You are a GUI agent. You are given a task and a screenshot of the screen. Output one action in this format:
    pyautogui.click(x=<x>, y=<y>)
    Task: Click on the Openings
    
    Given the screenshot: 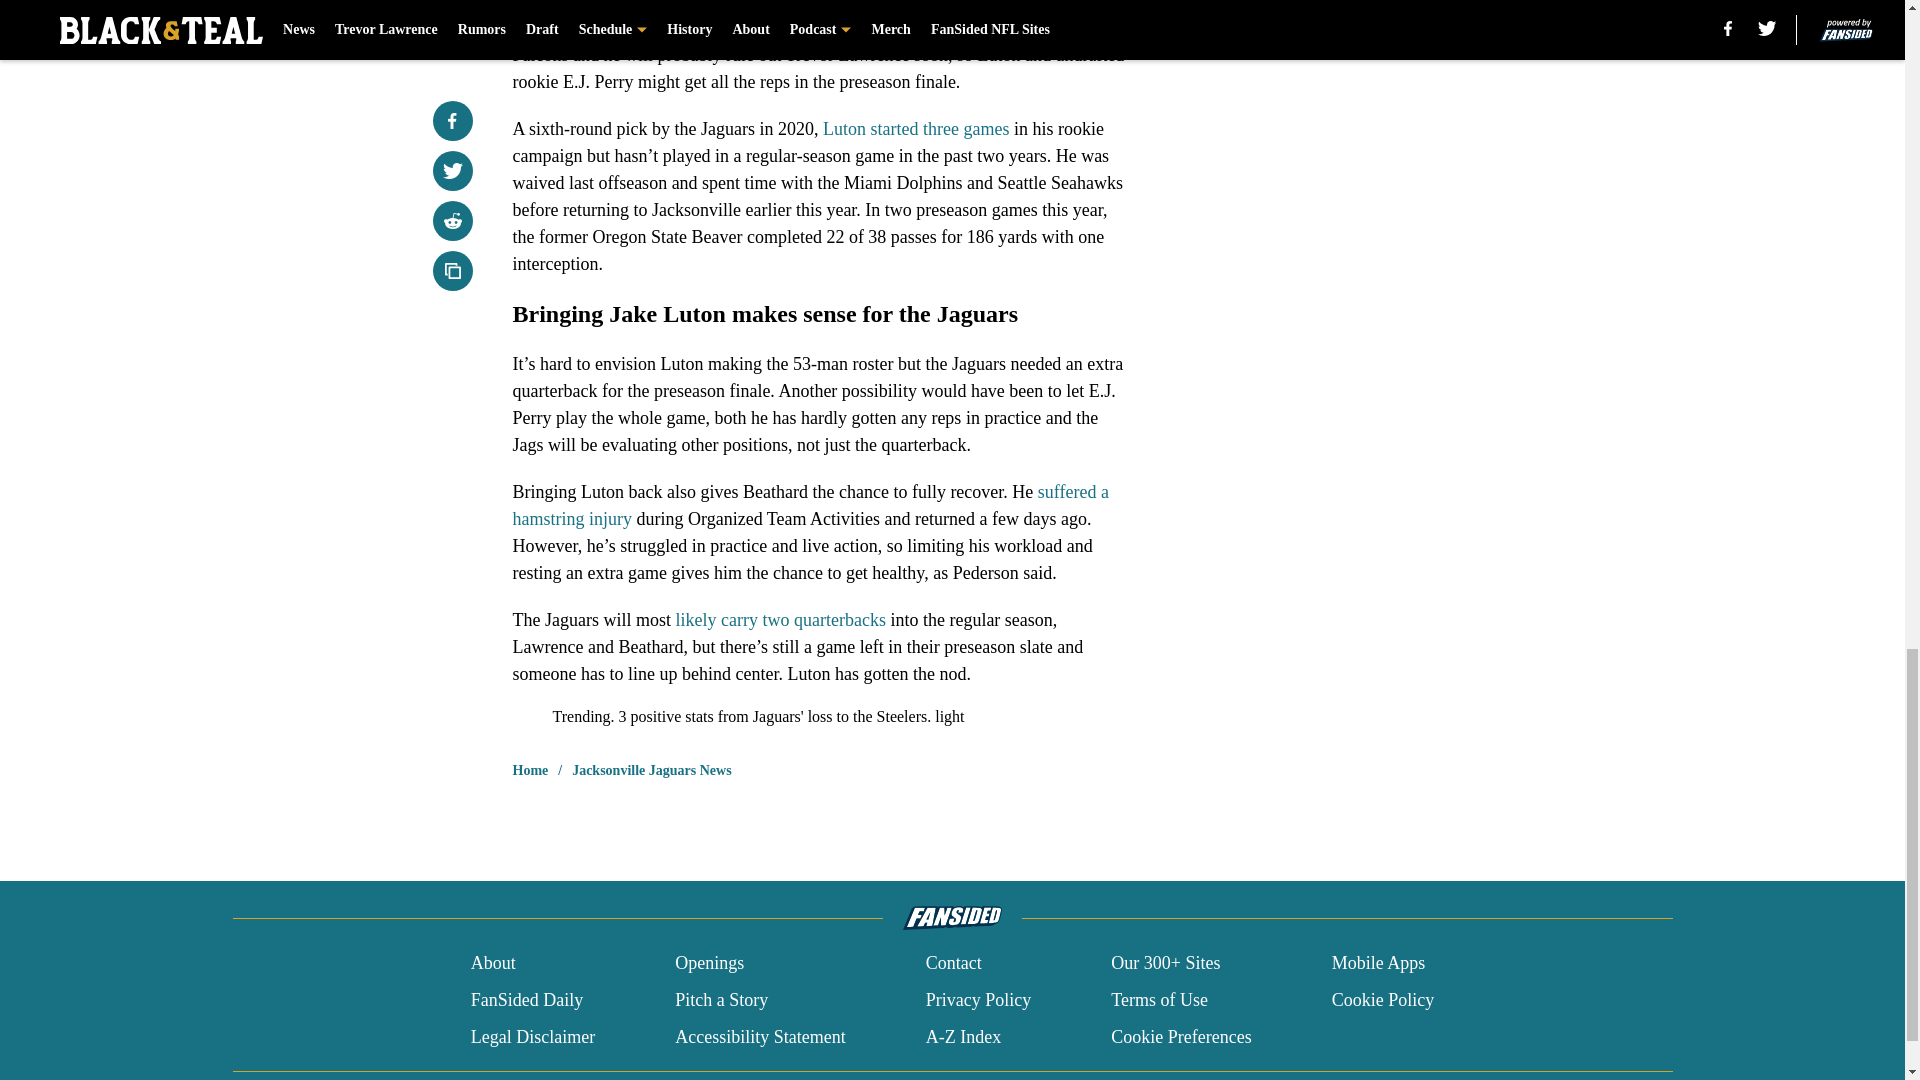 What is the action you would take?
    pyautogui.click(x=710, y=964)
    